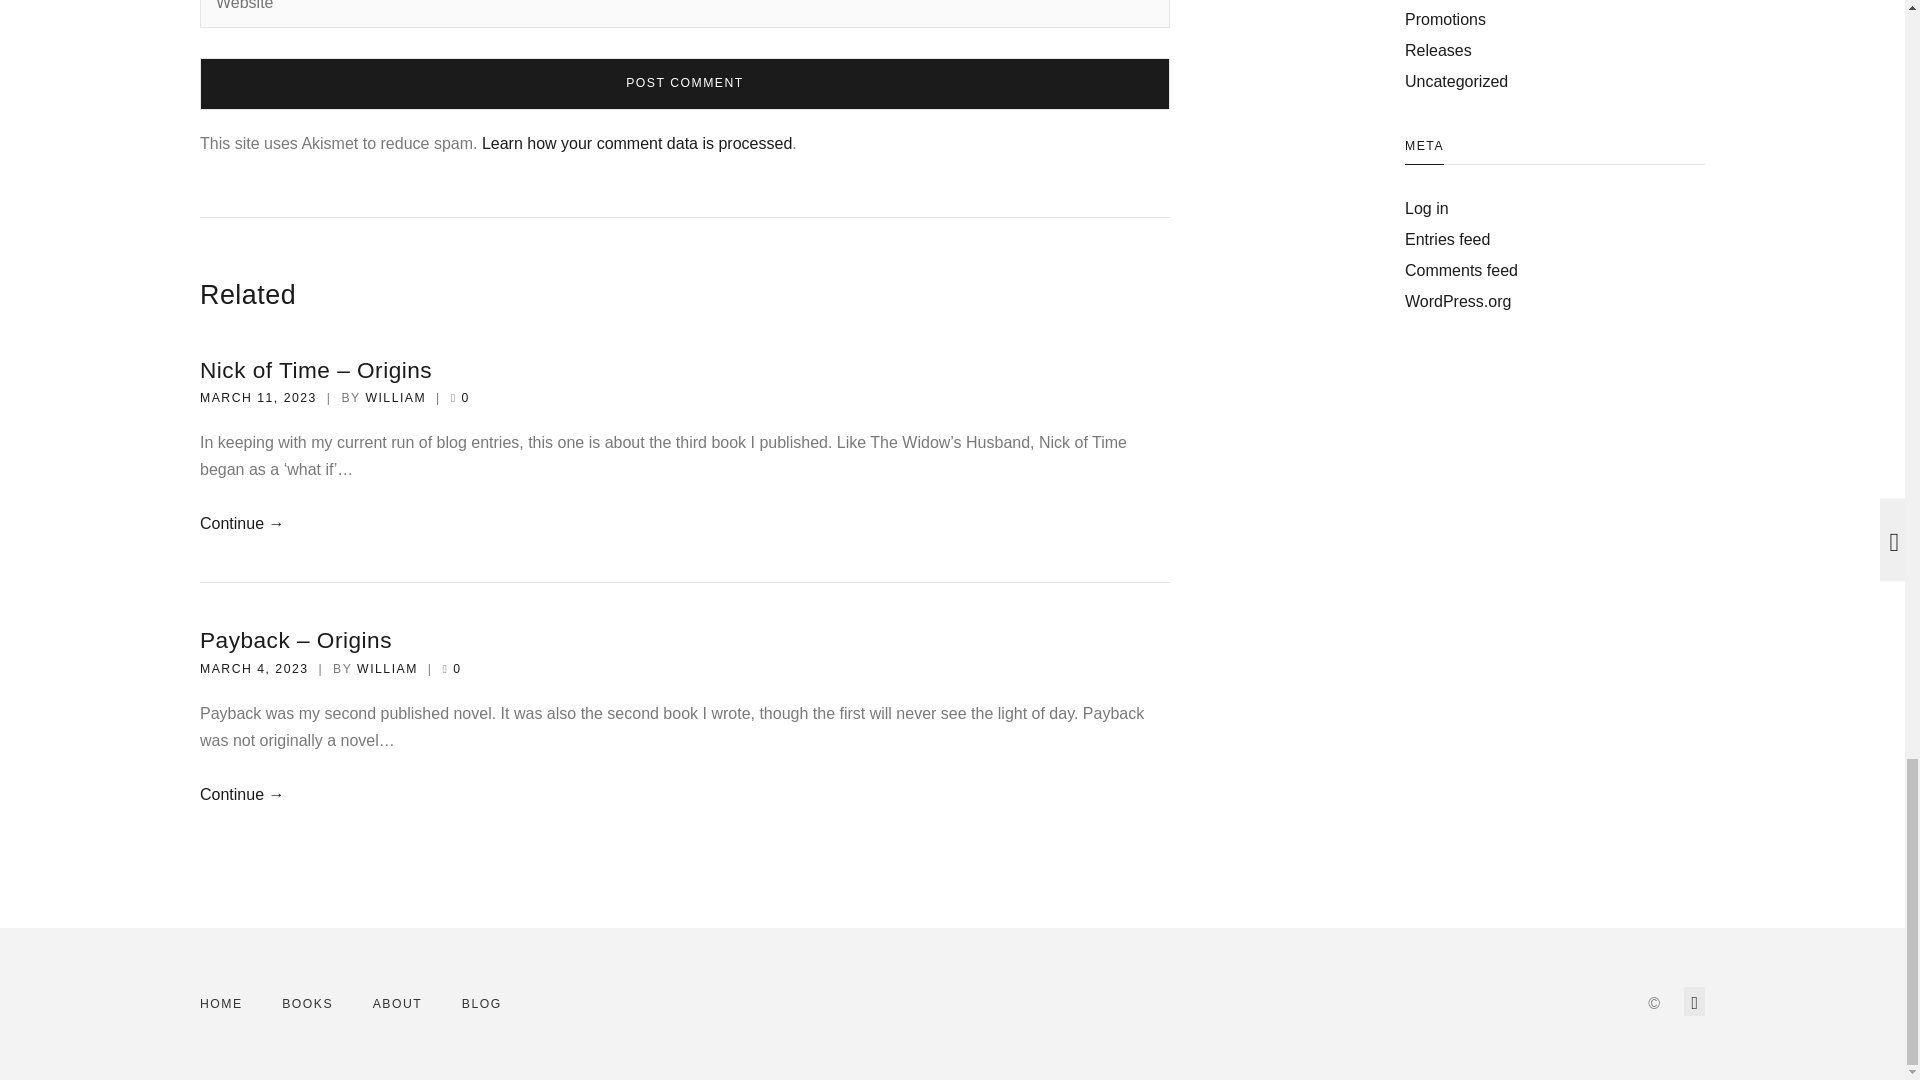 The height and width of the screenshot is (1080, 1920). What do you see at coordinates (684, 84) in the screenshot?
I see `Post Comment` at bounding box center [684, 84].